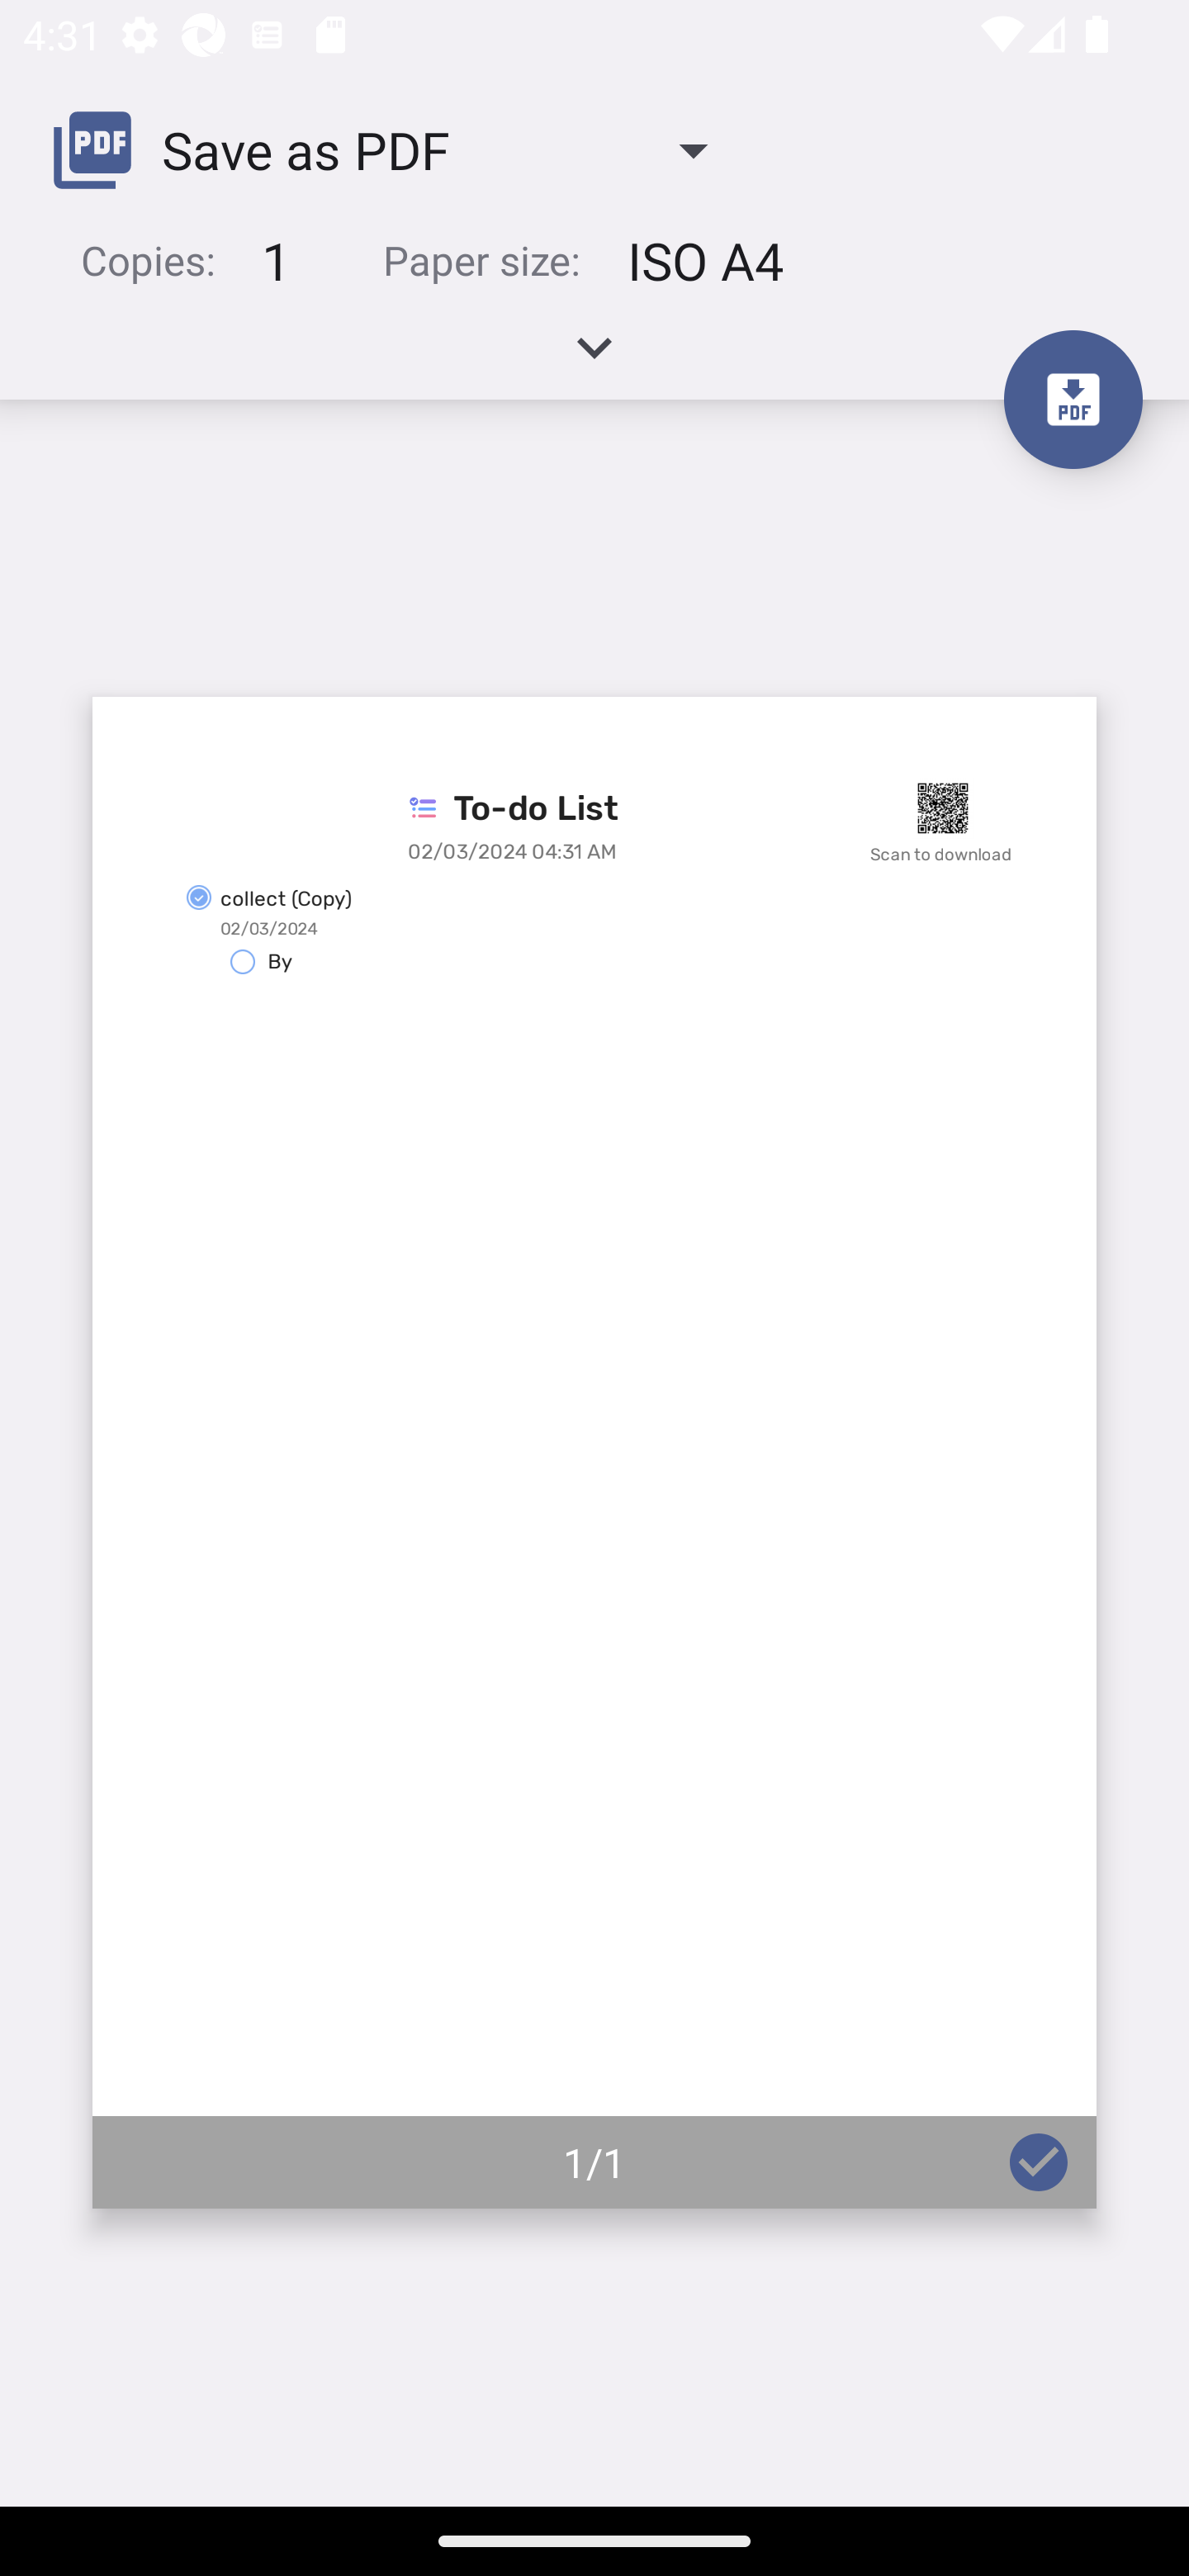 This screenshot has width=1189, height=2576. Describe the element at coordinates (393, 149) in the screenshot. I see `Save as PDF` at that location.